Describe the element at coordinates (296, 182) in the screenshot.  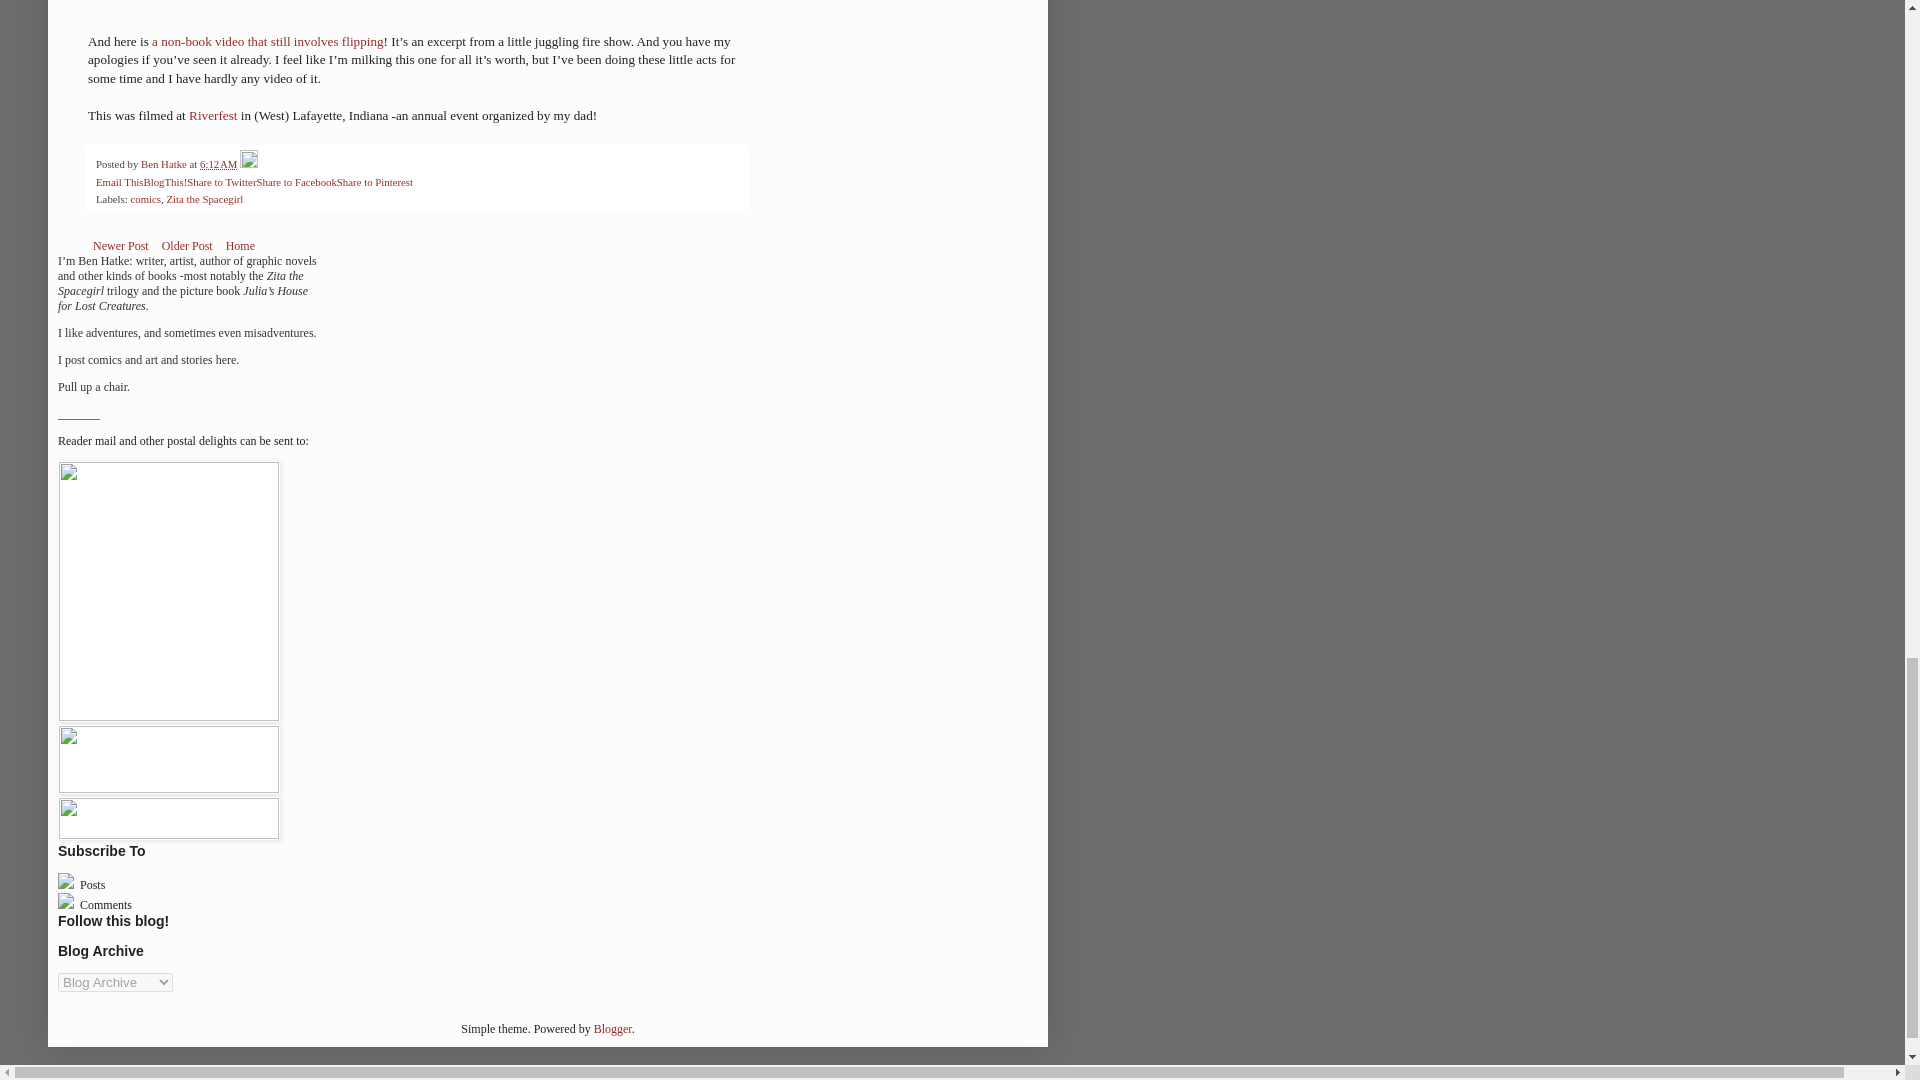
I see `Share to Facebook` at that location.